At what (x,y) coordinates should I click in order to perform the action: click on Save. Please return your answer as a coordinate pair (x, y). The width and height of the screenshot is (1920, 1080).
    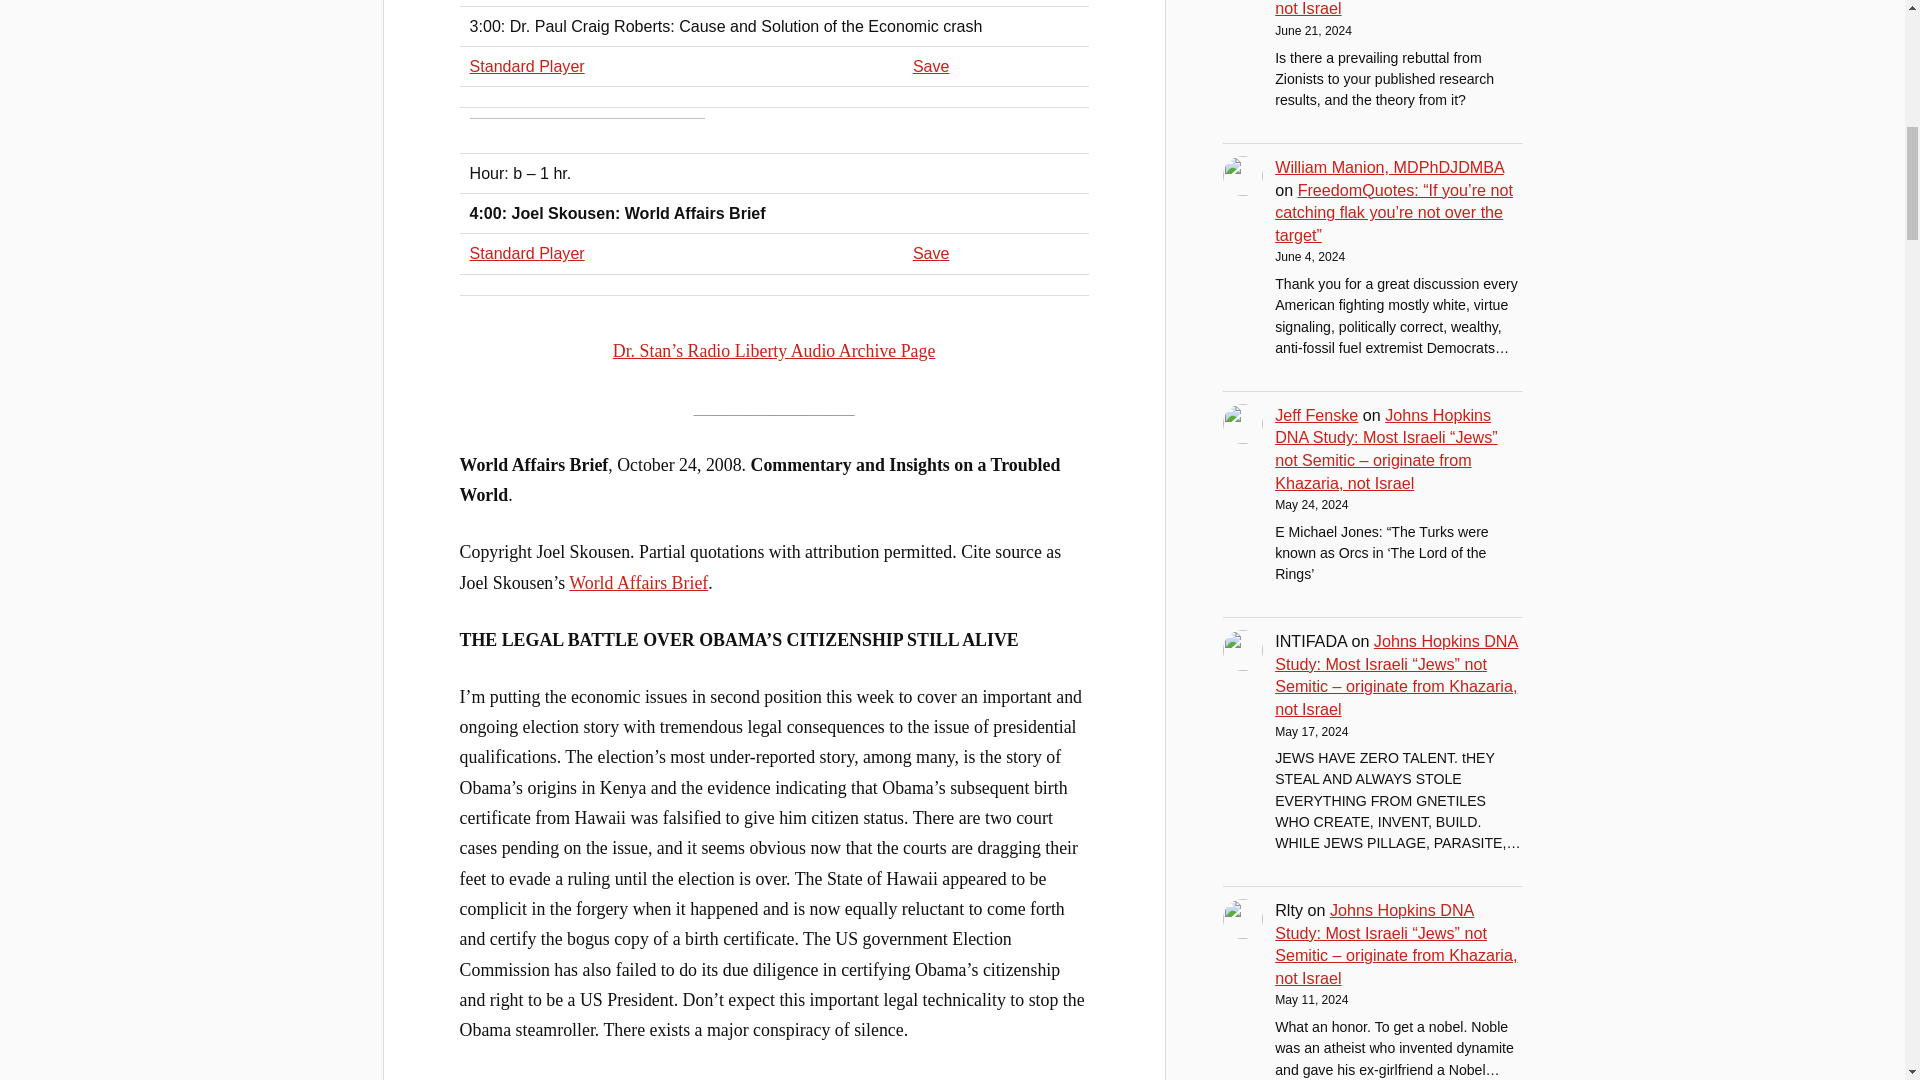
    Looking at the image, I should click on (932, 253).